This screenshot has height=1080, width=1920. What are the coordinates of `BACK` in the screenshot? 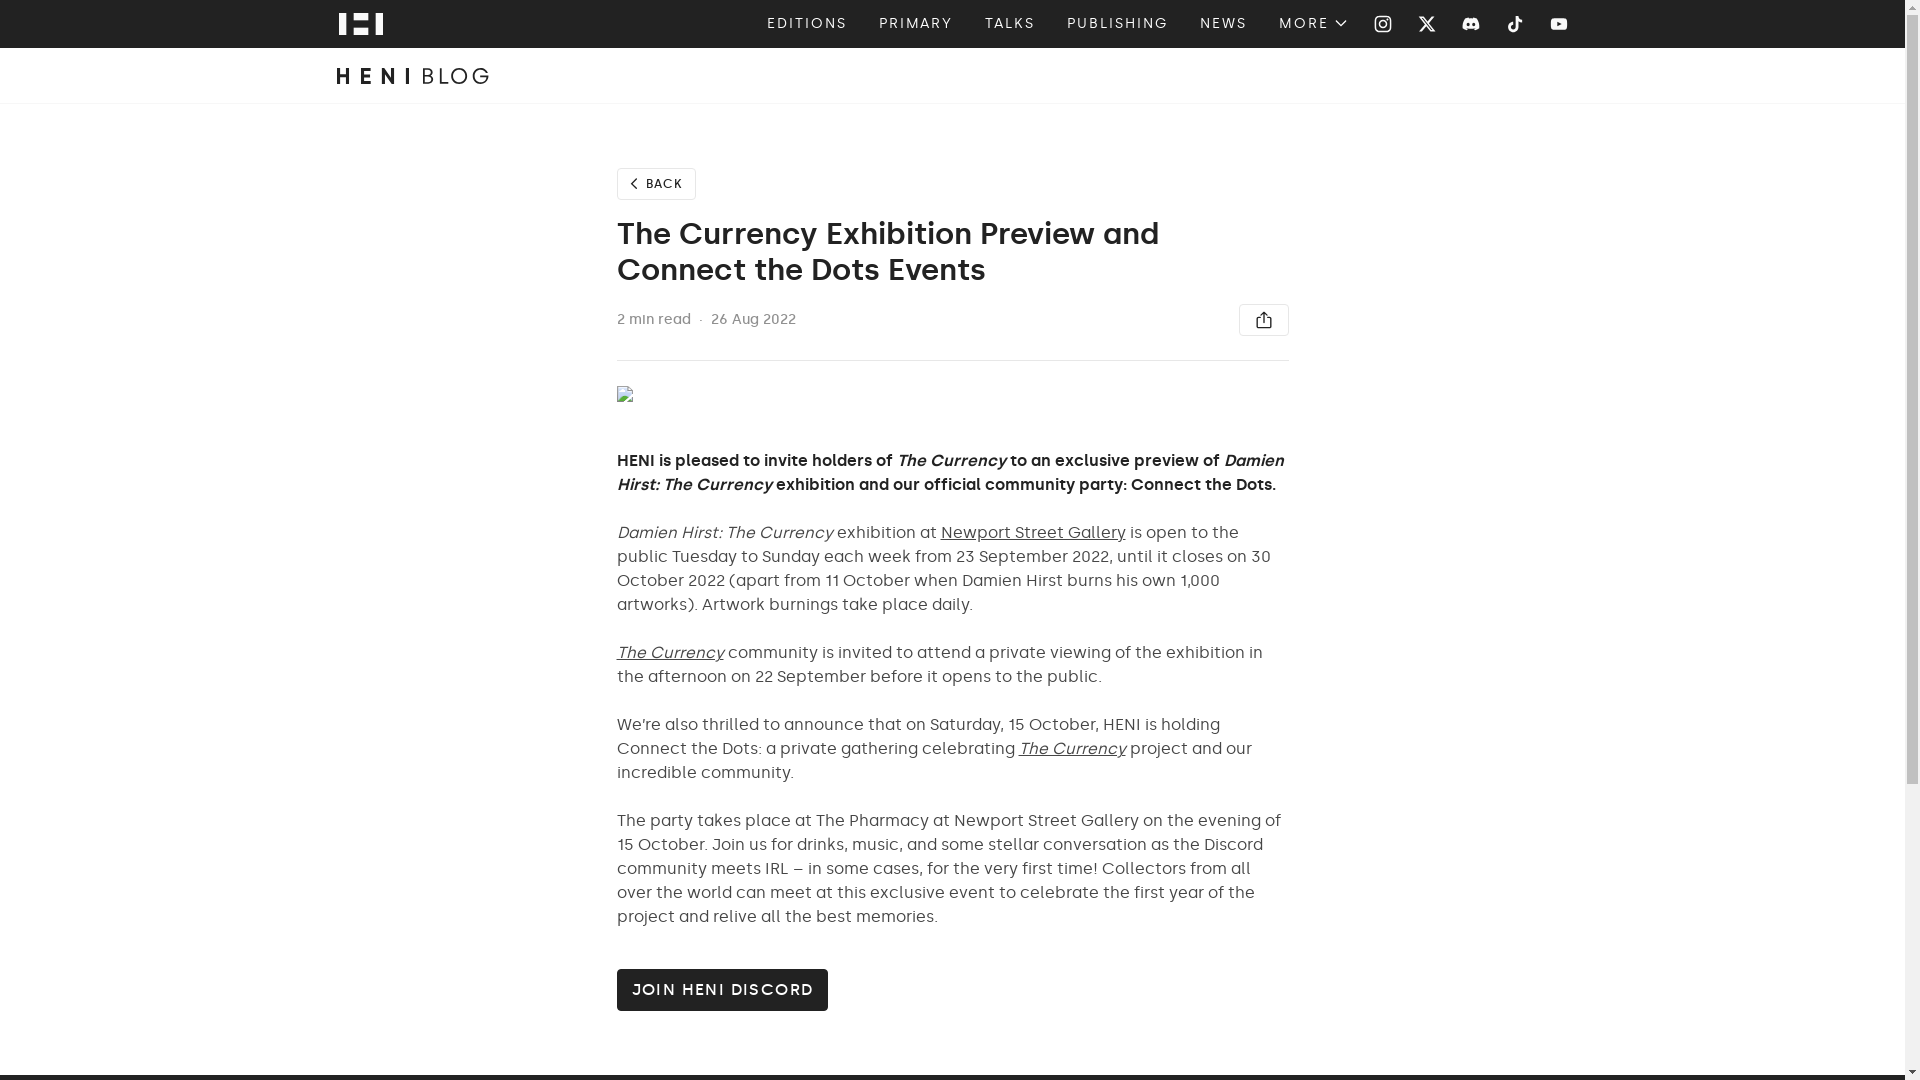 It's located at (656, 184).